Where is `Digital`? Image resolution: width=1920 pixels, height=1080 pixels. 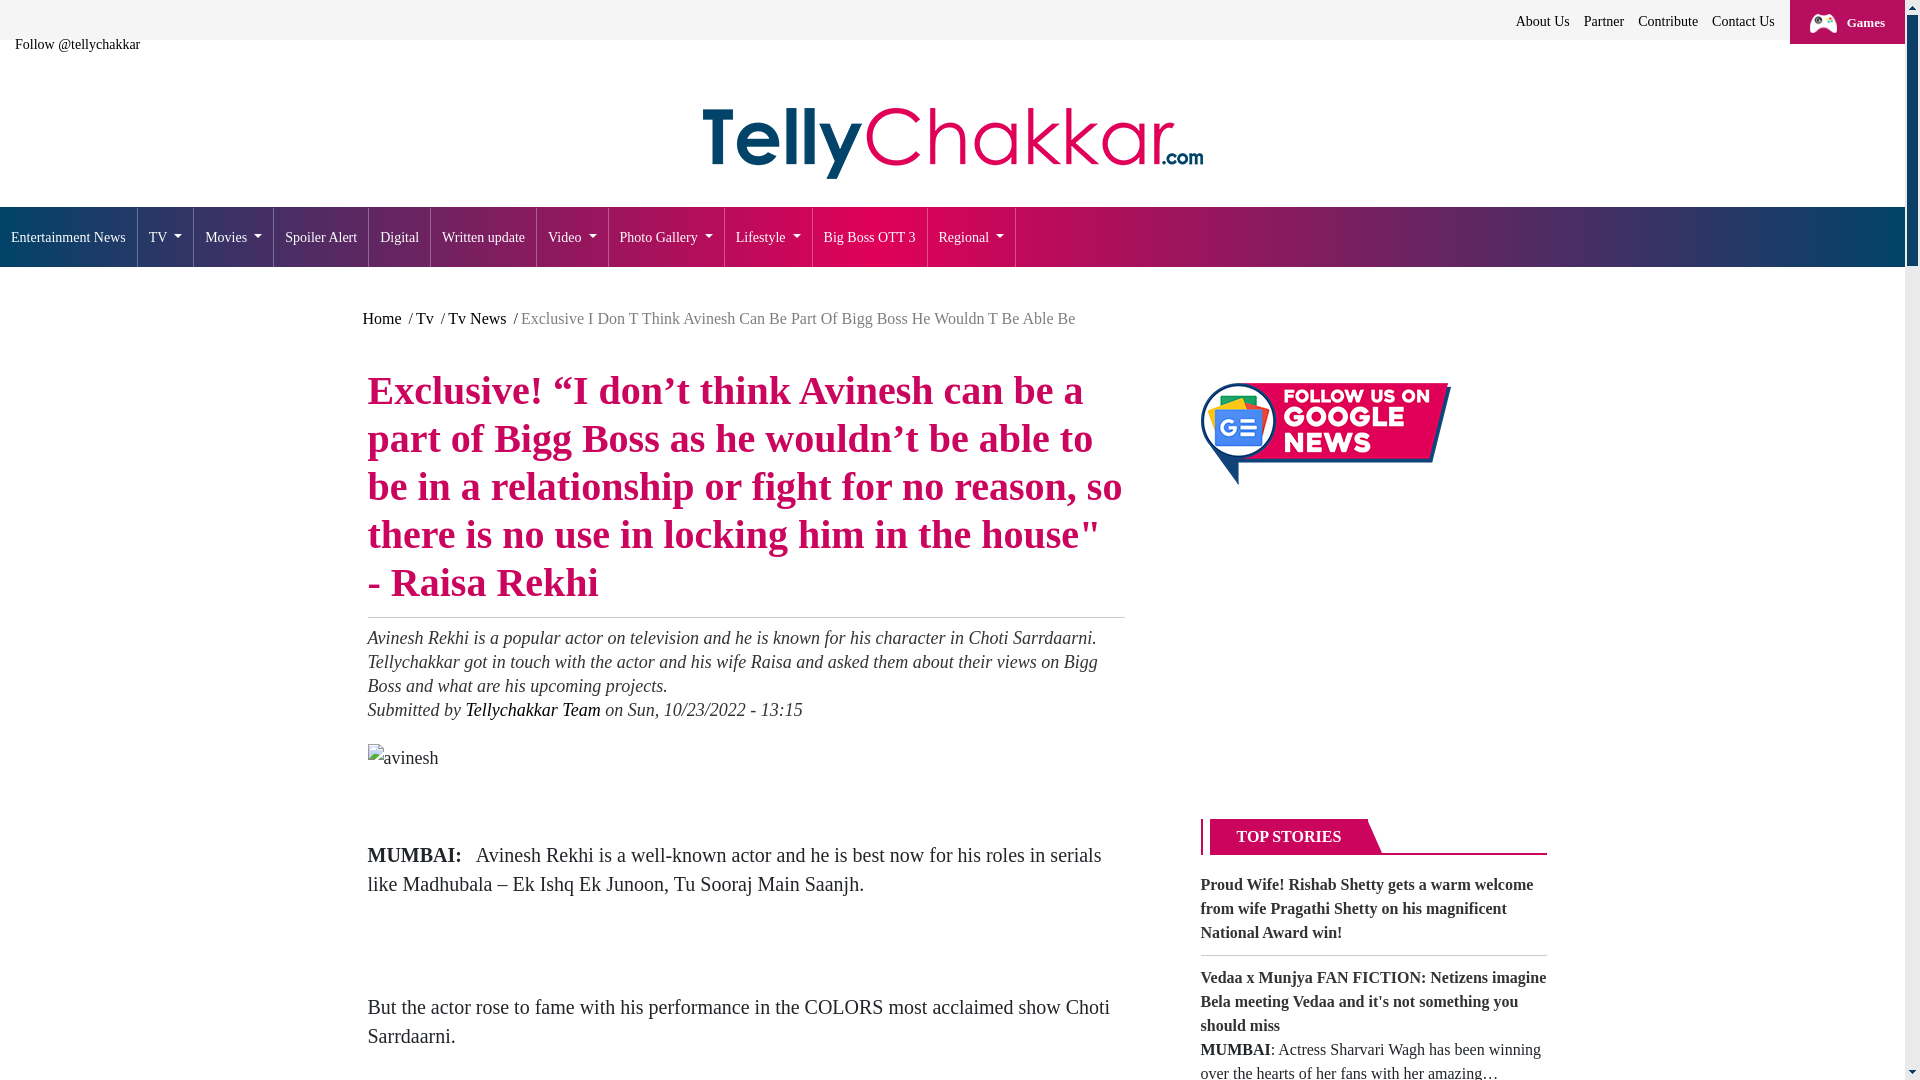 Digital is located at coordinates (399, 237).